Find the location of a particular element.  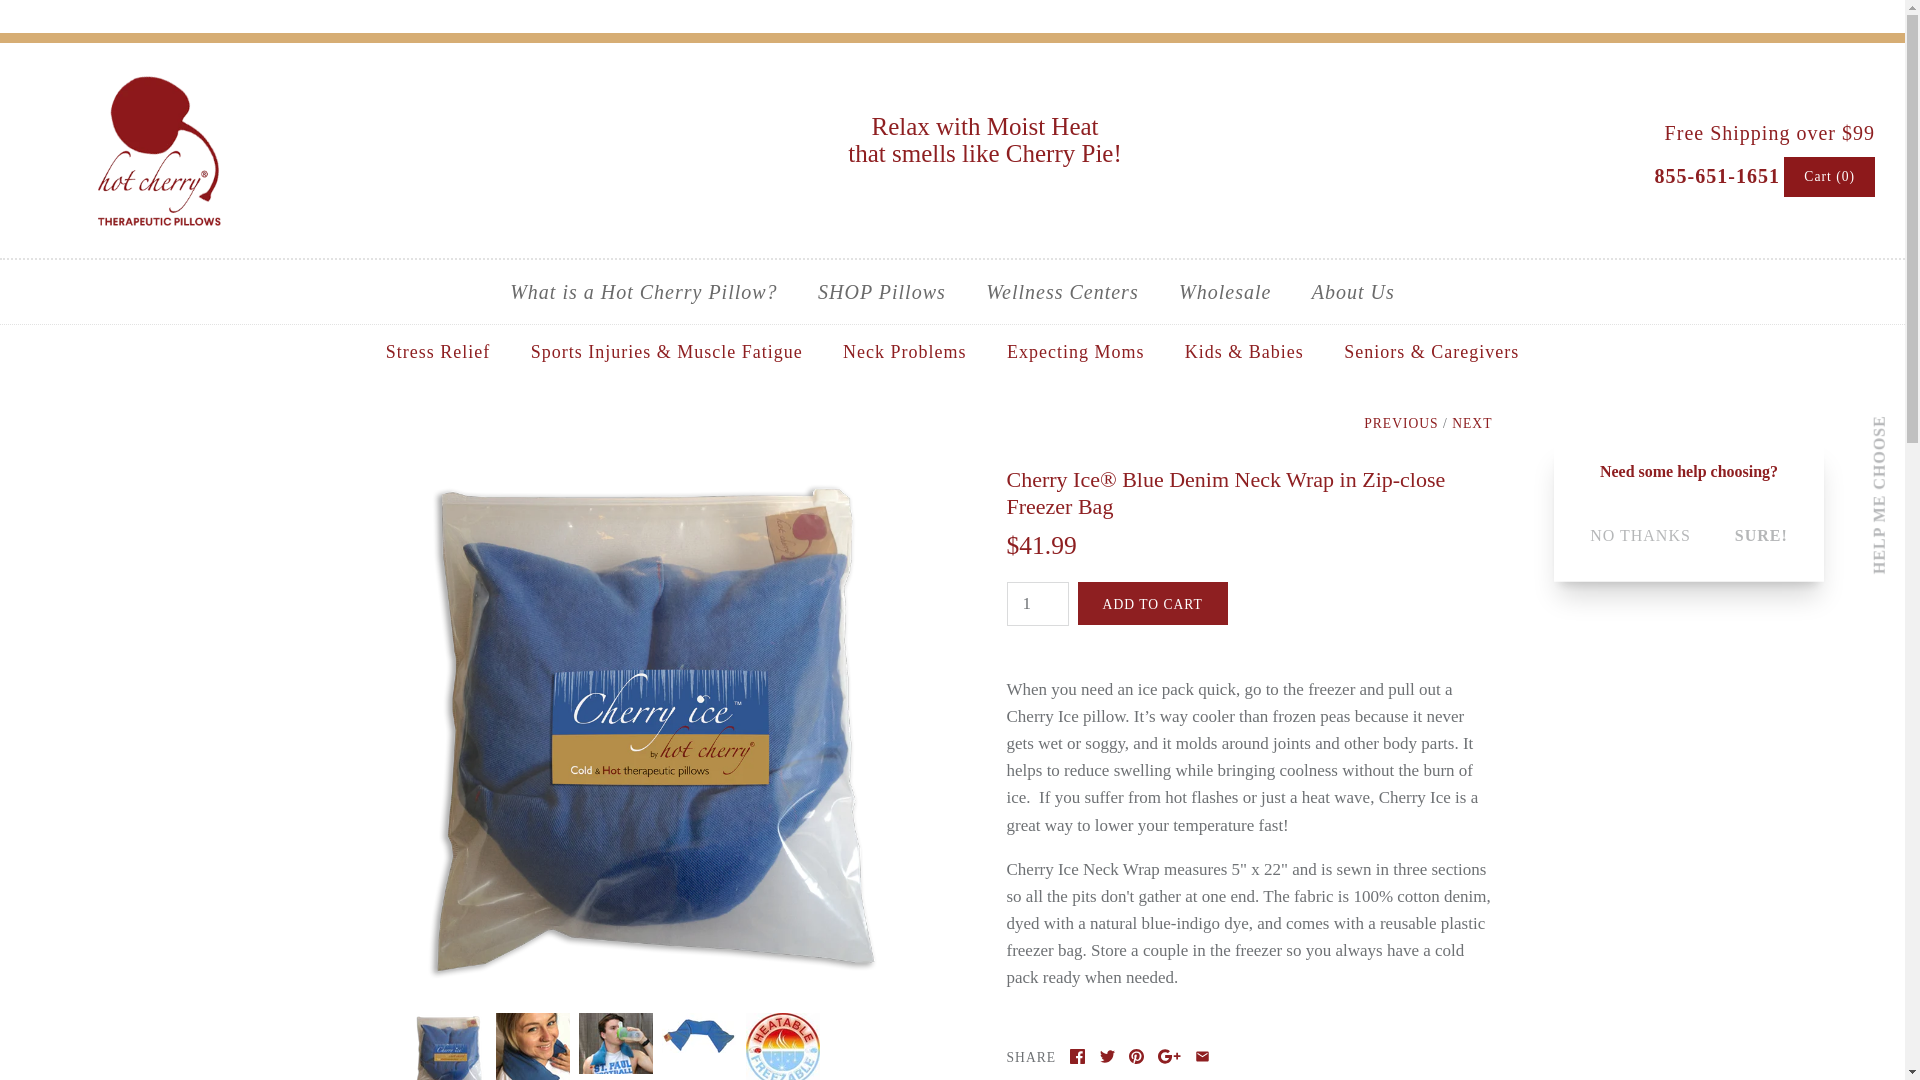

Twitter is located at coordinates (1108, 1056).